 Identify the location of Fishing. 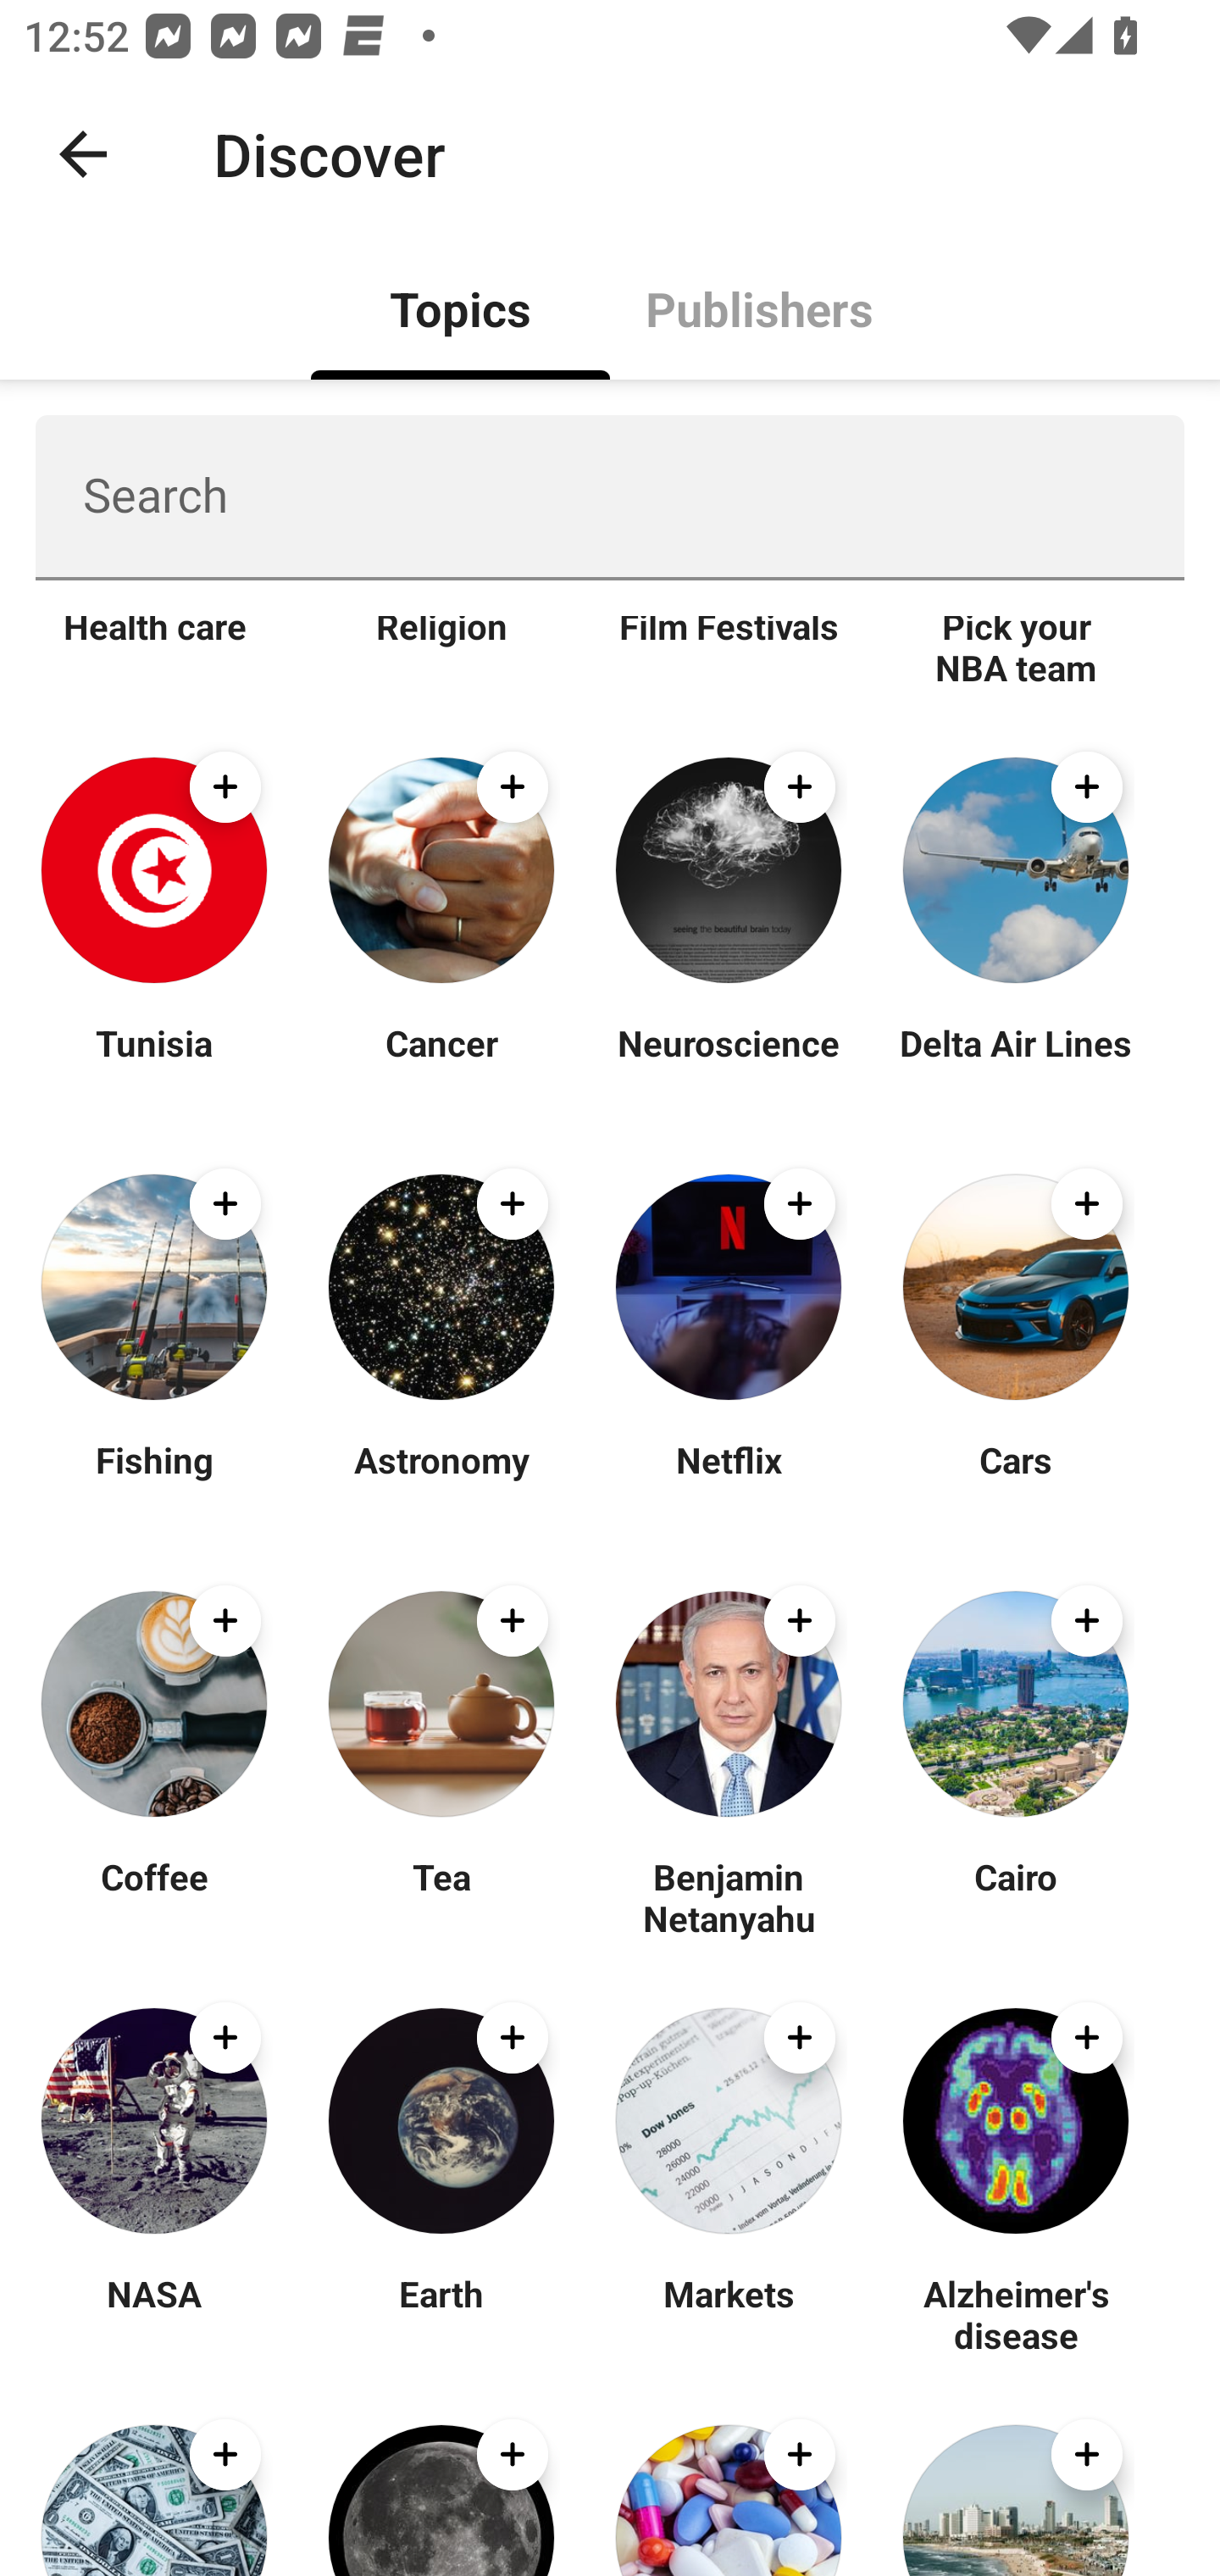
(154, 1480).